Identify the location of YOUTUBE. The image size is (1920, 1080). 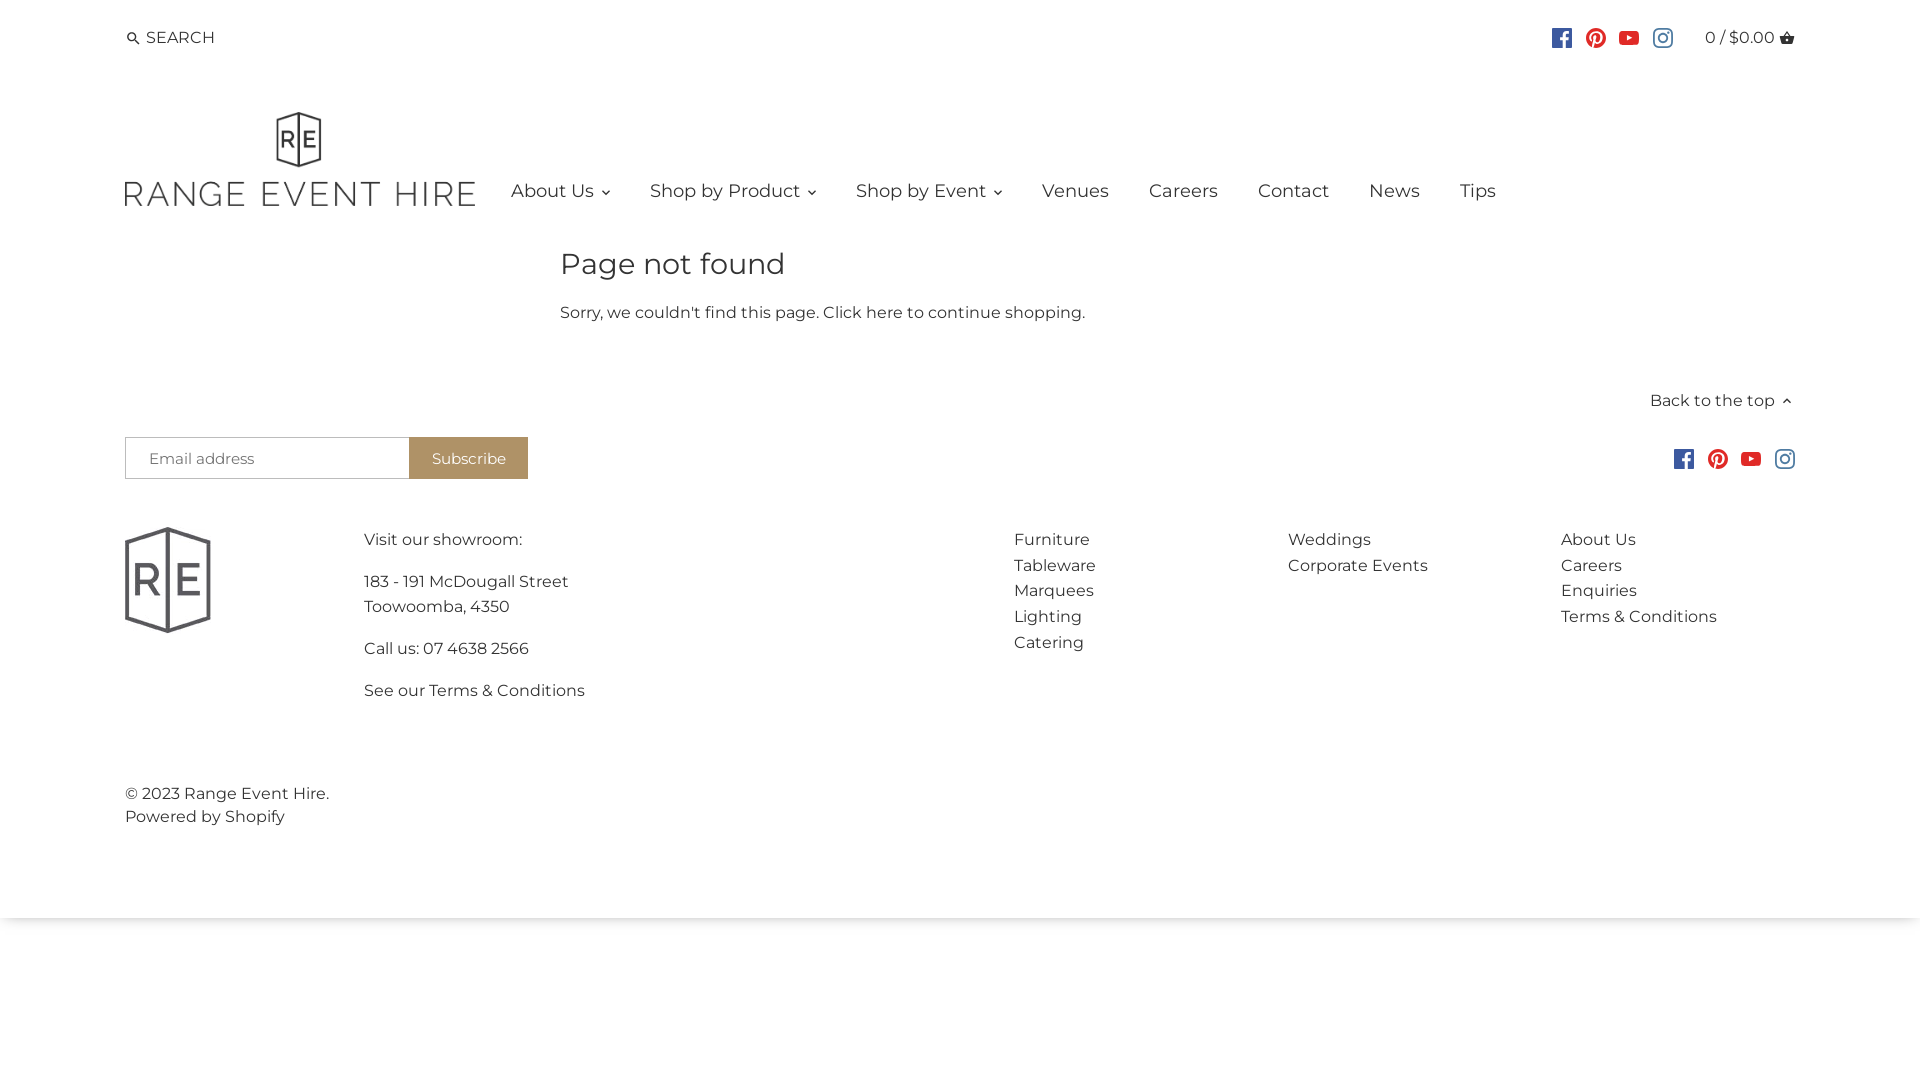
(1629, 37).